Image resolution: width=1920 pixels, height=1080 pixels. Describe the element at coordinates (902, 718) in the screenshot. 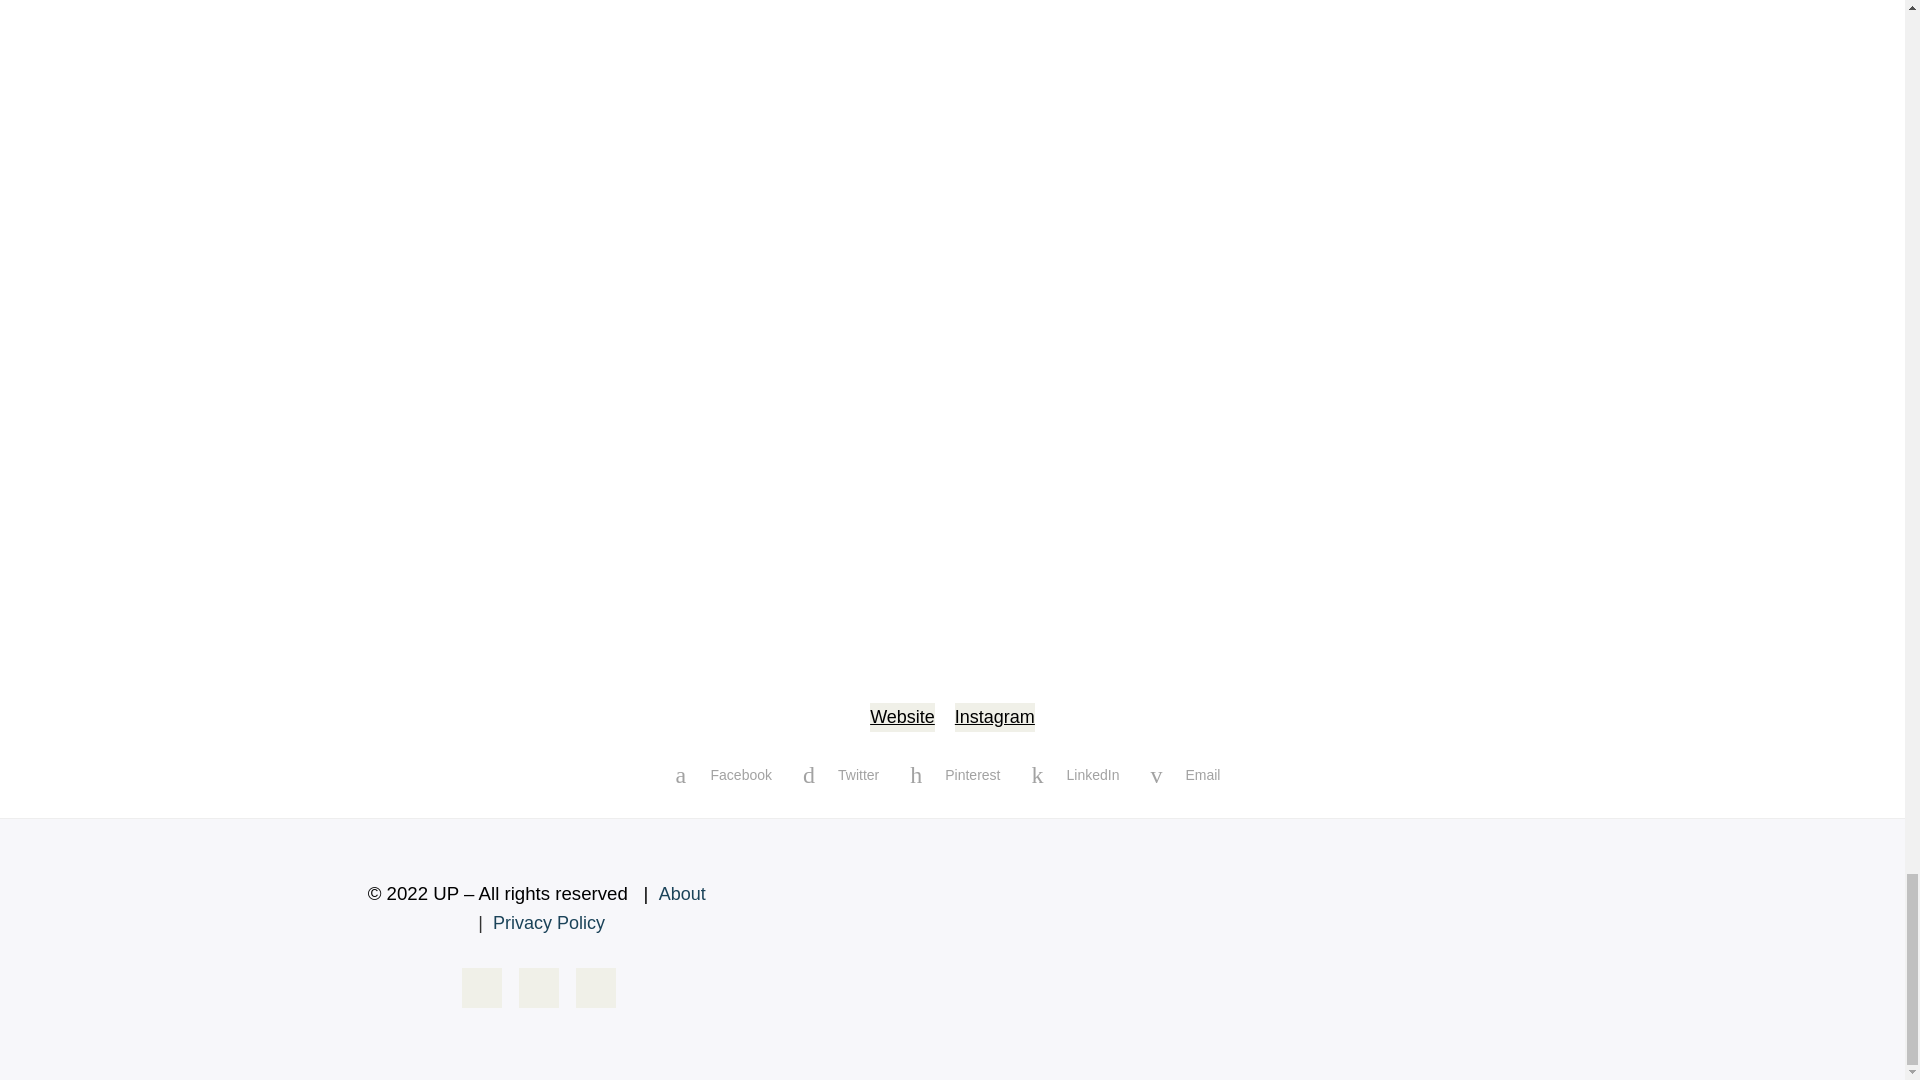

I see `Website` at that location.